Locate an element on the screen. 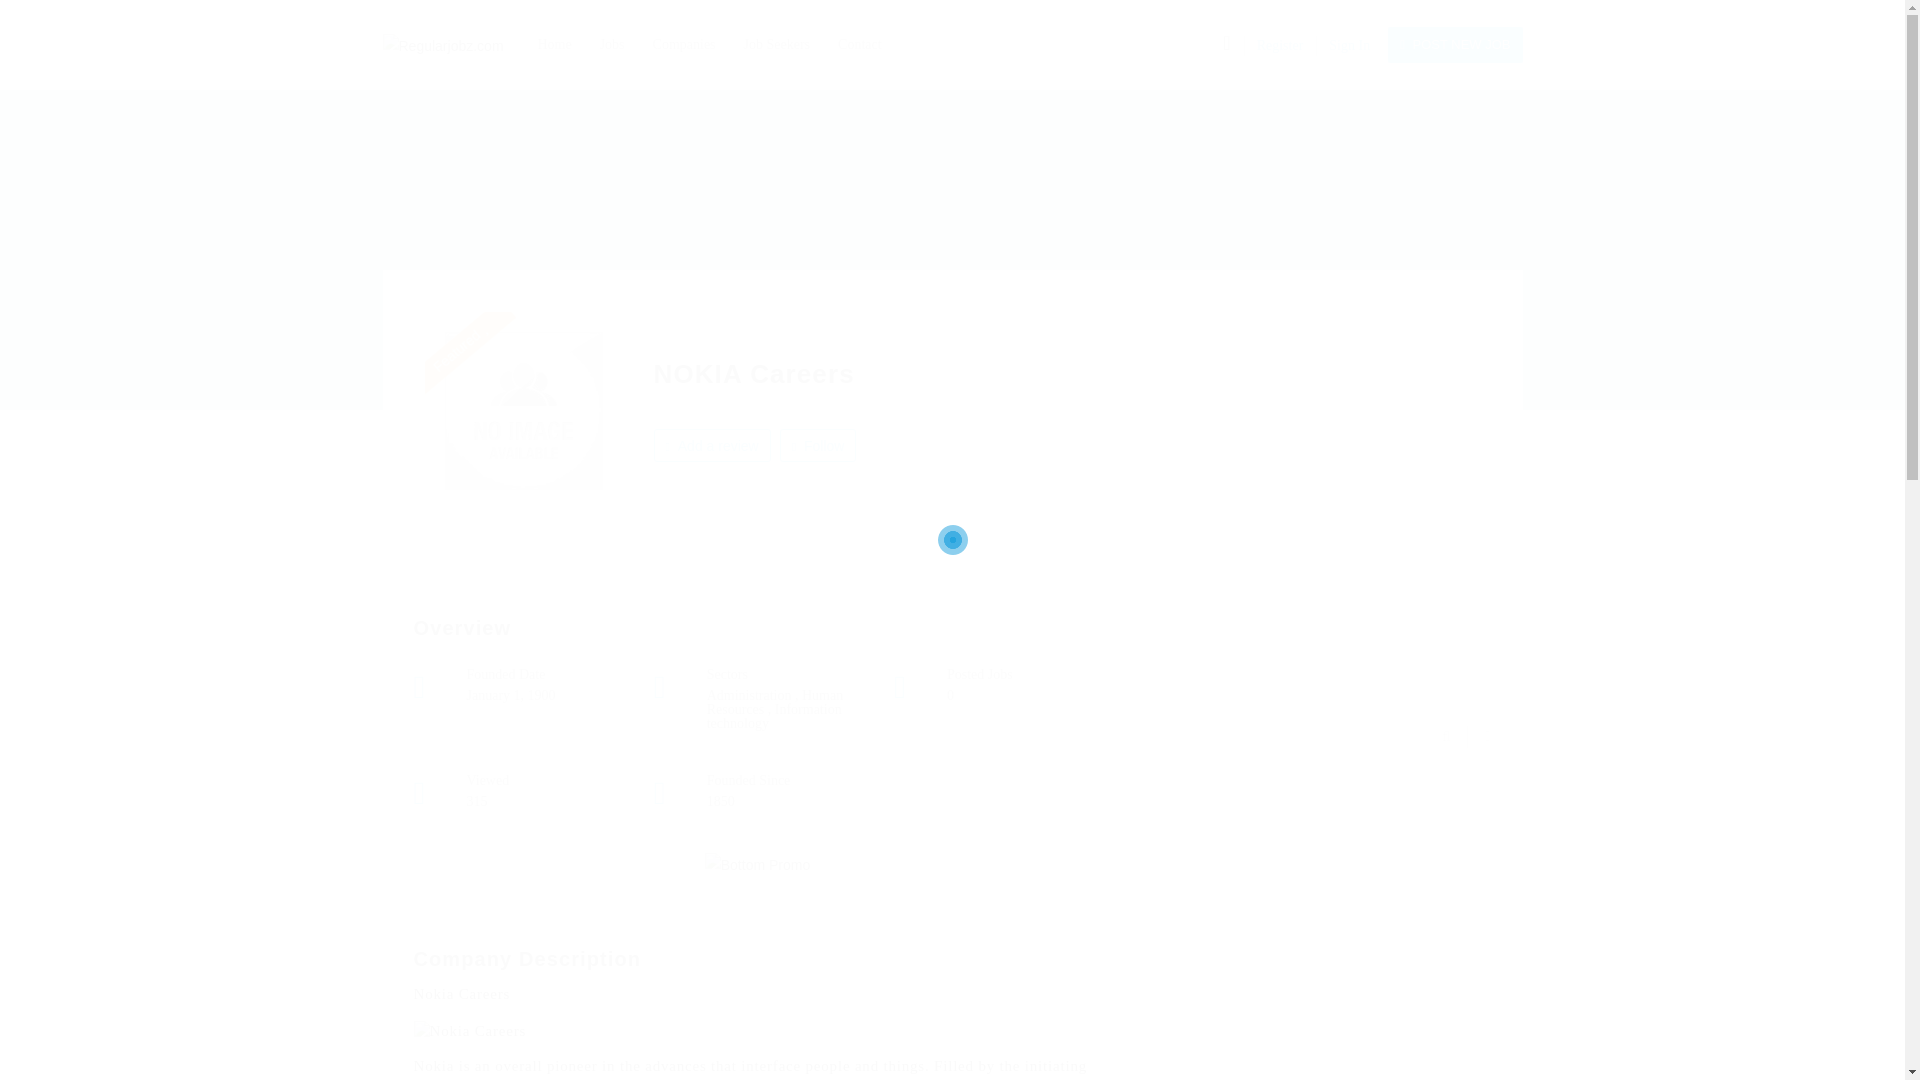  Follow is located at coordinates (818, 444).